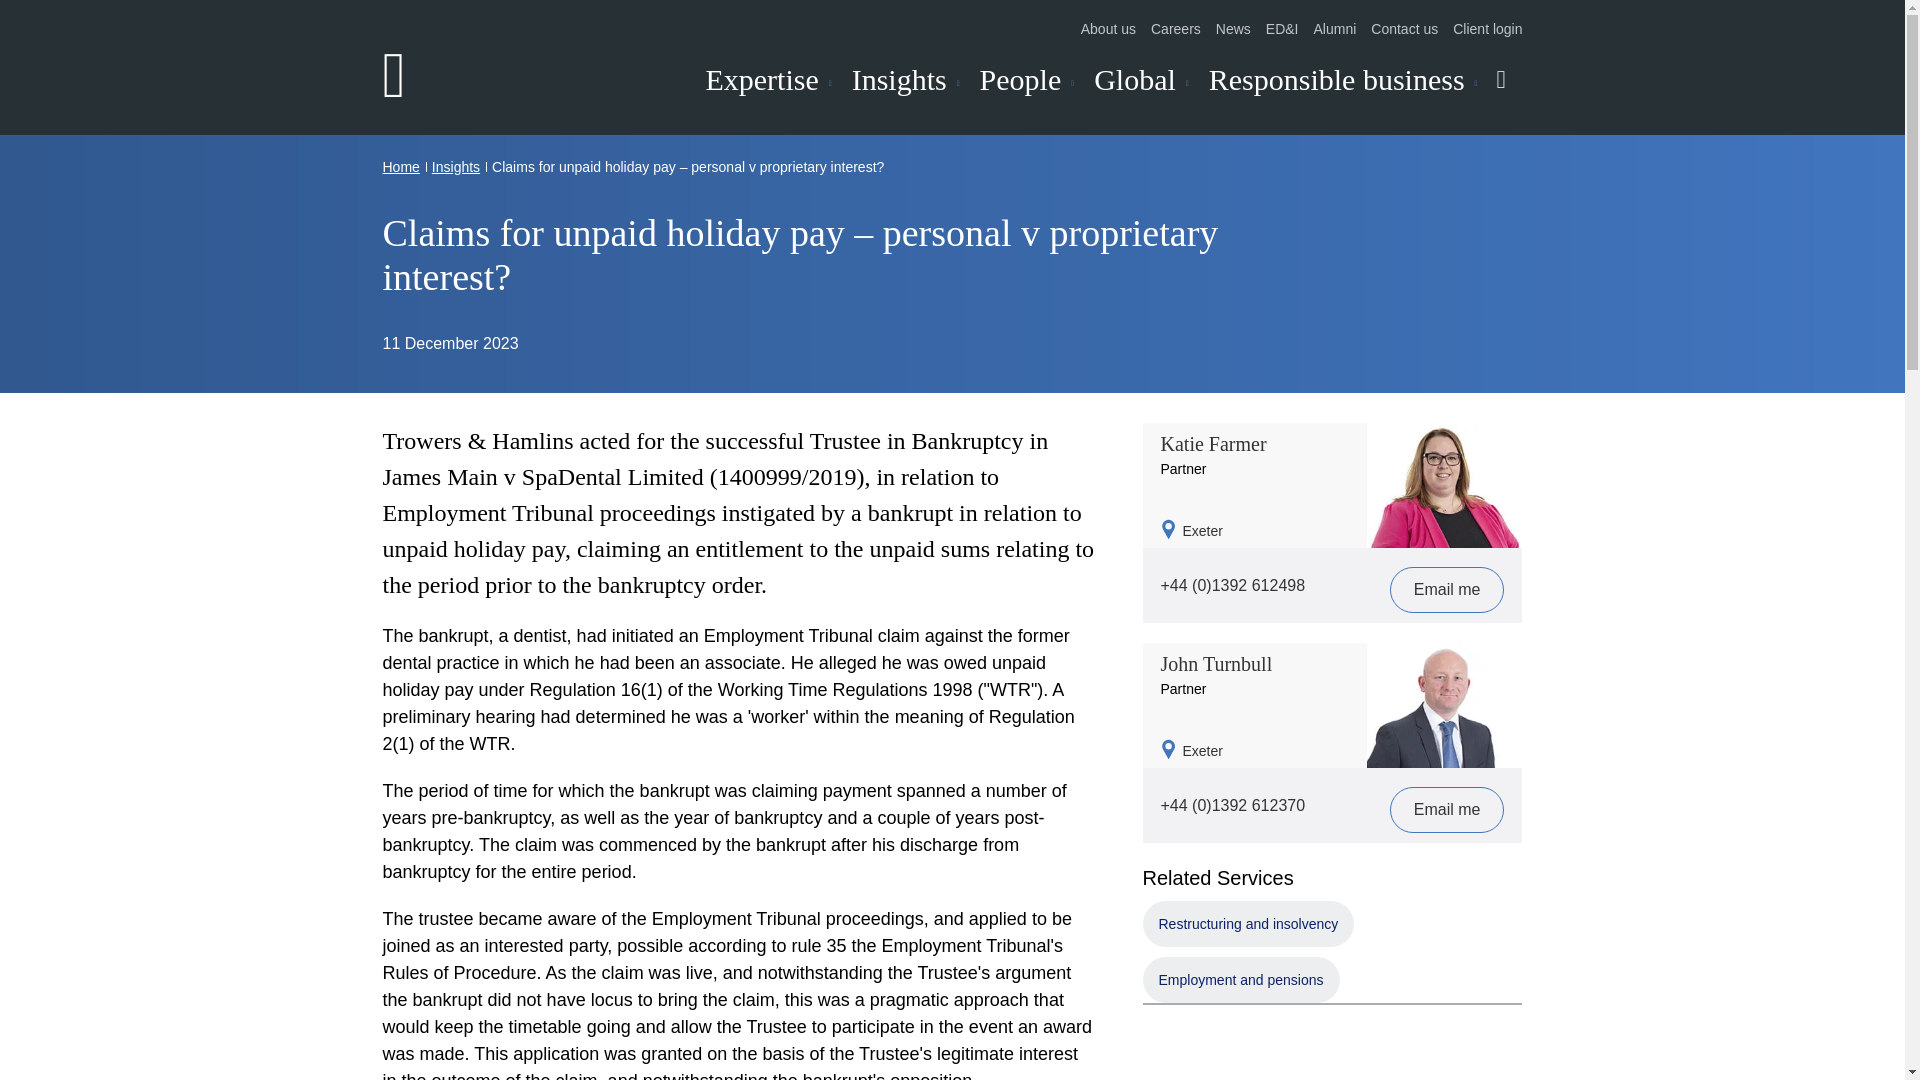 This screenshot has height=1080, width=1920. I want to click on About us, so click(1108, 28).